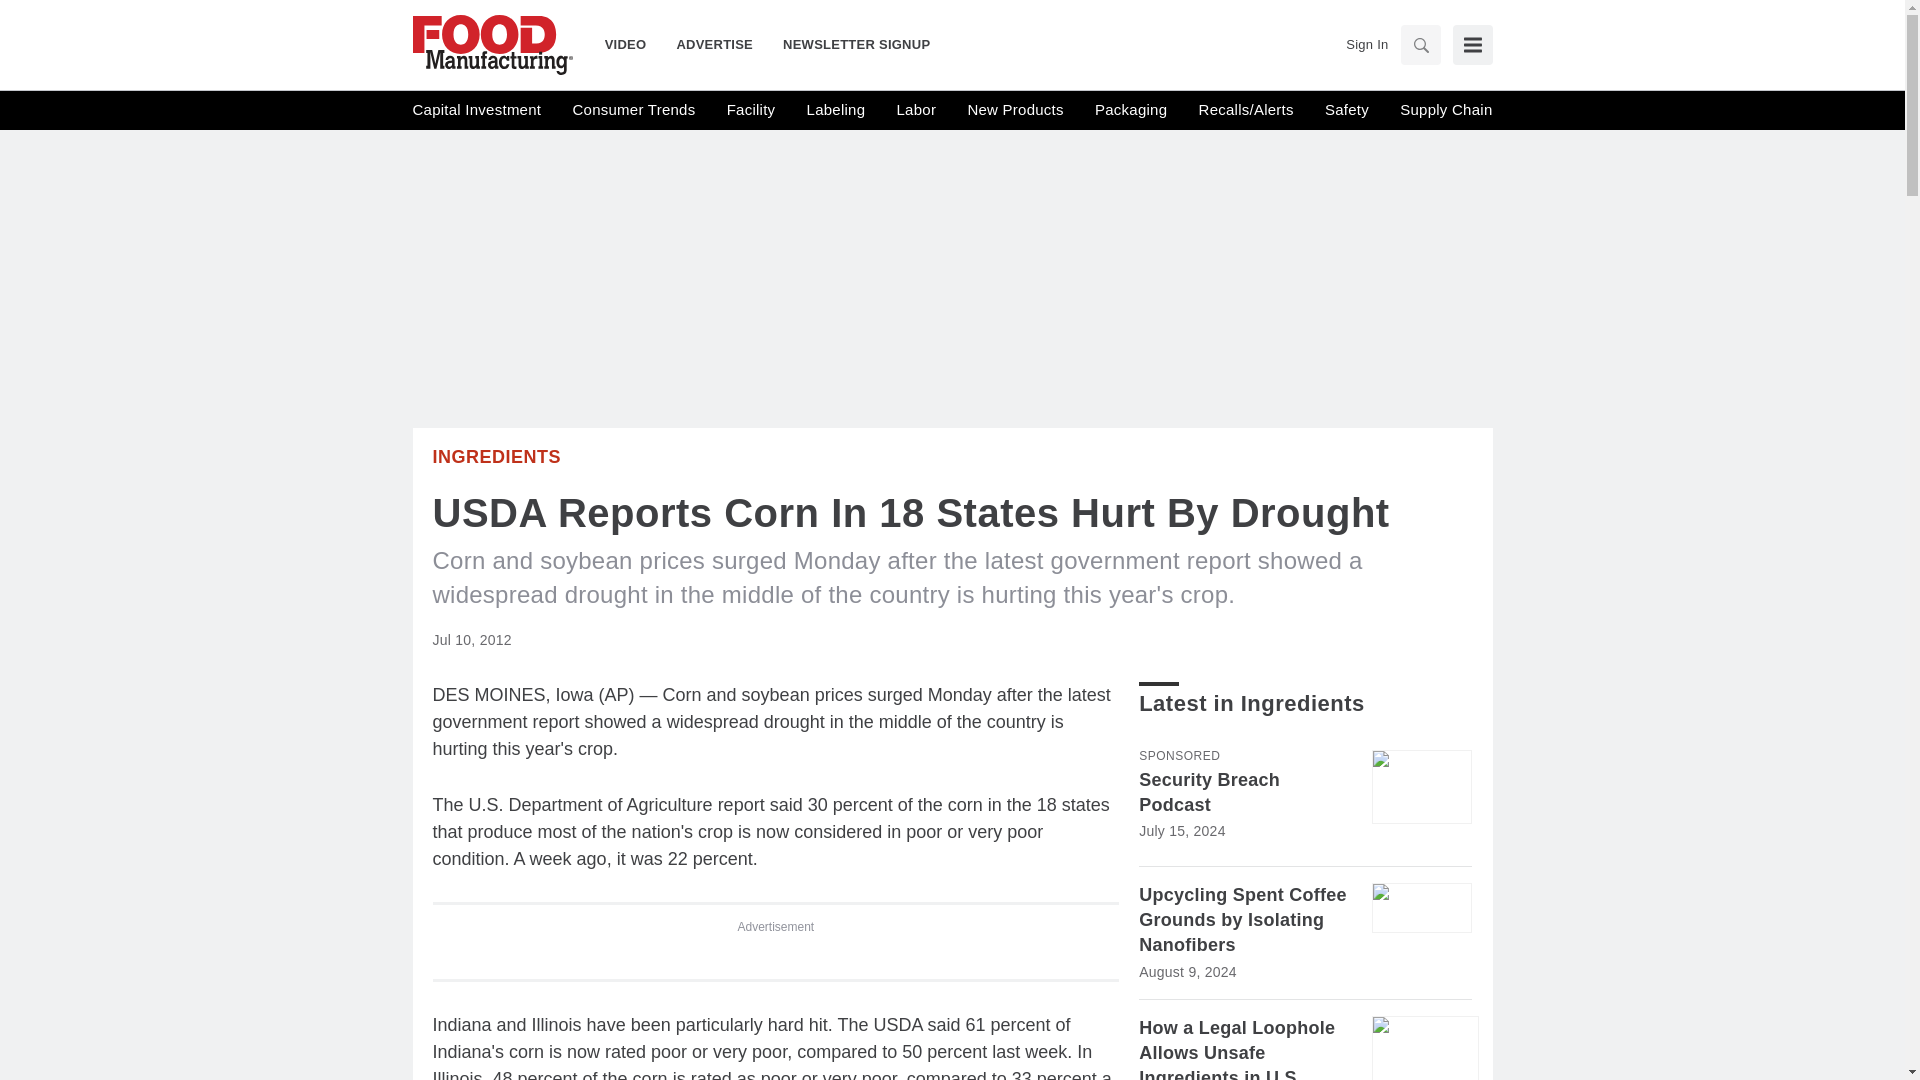 The width and height of the screenshot is (1920, 1080). What do you see at coordinates (1015, 110) in the screenshot?
I see `New Products` at bounding box center [1015, 110].